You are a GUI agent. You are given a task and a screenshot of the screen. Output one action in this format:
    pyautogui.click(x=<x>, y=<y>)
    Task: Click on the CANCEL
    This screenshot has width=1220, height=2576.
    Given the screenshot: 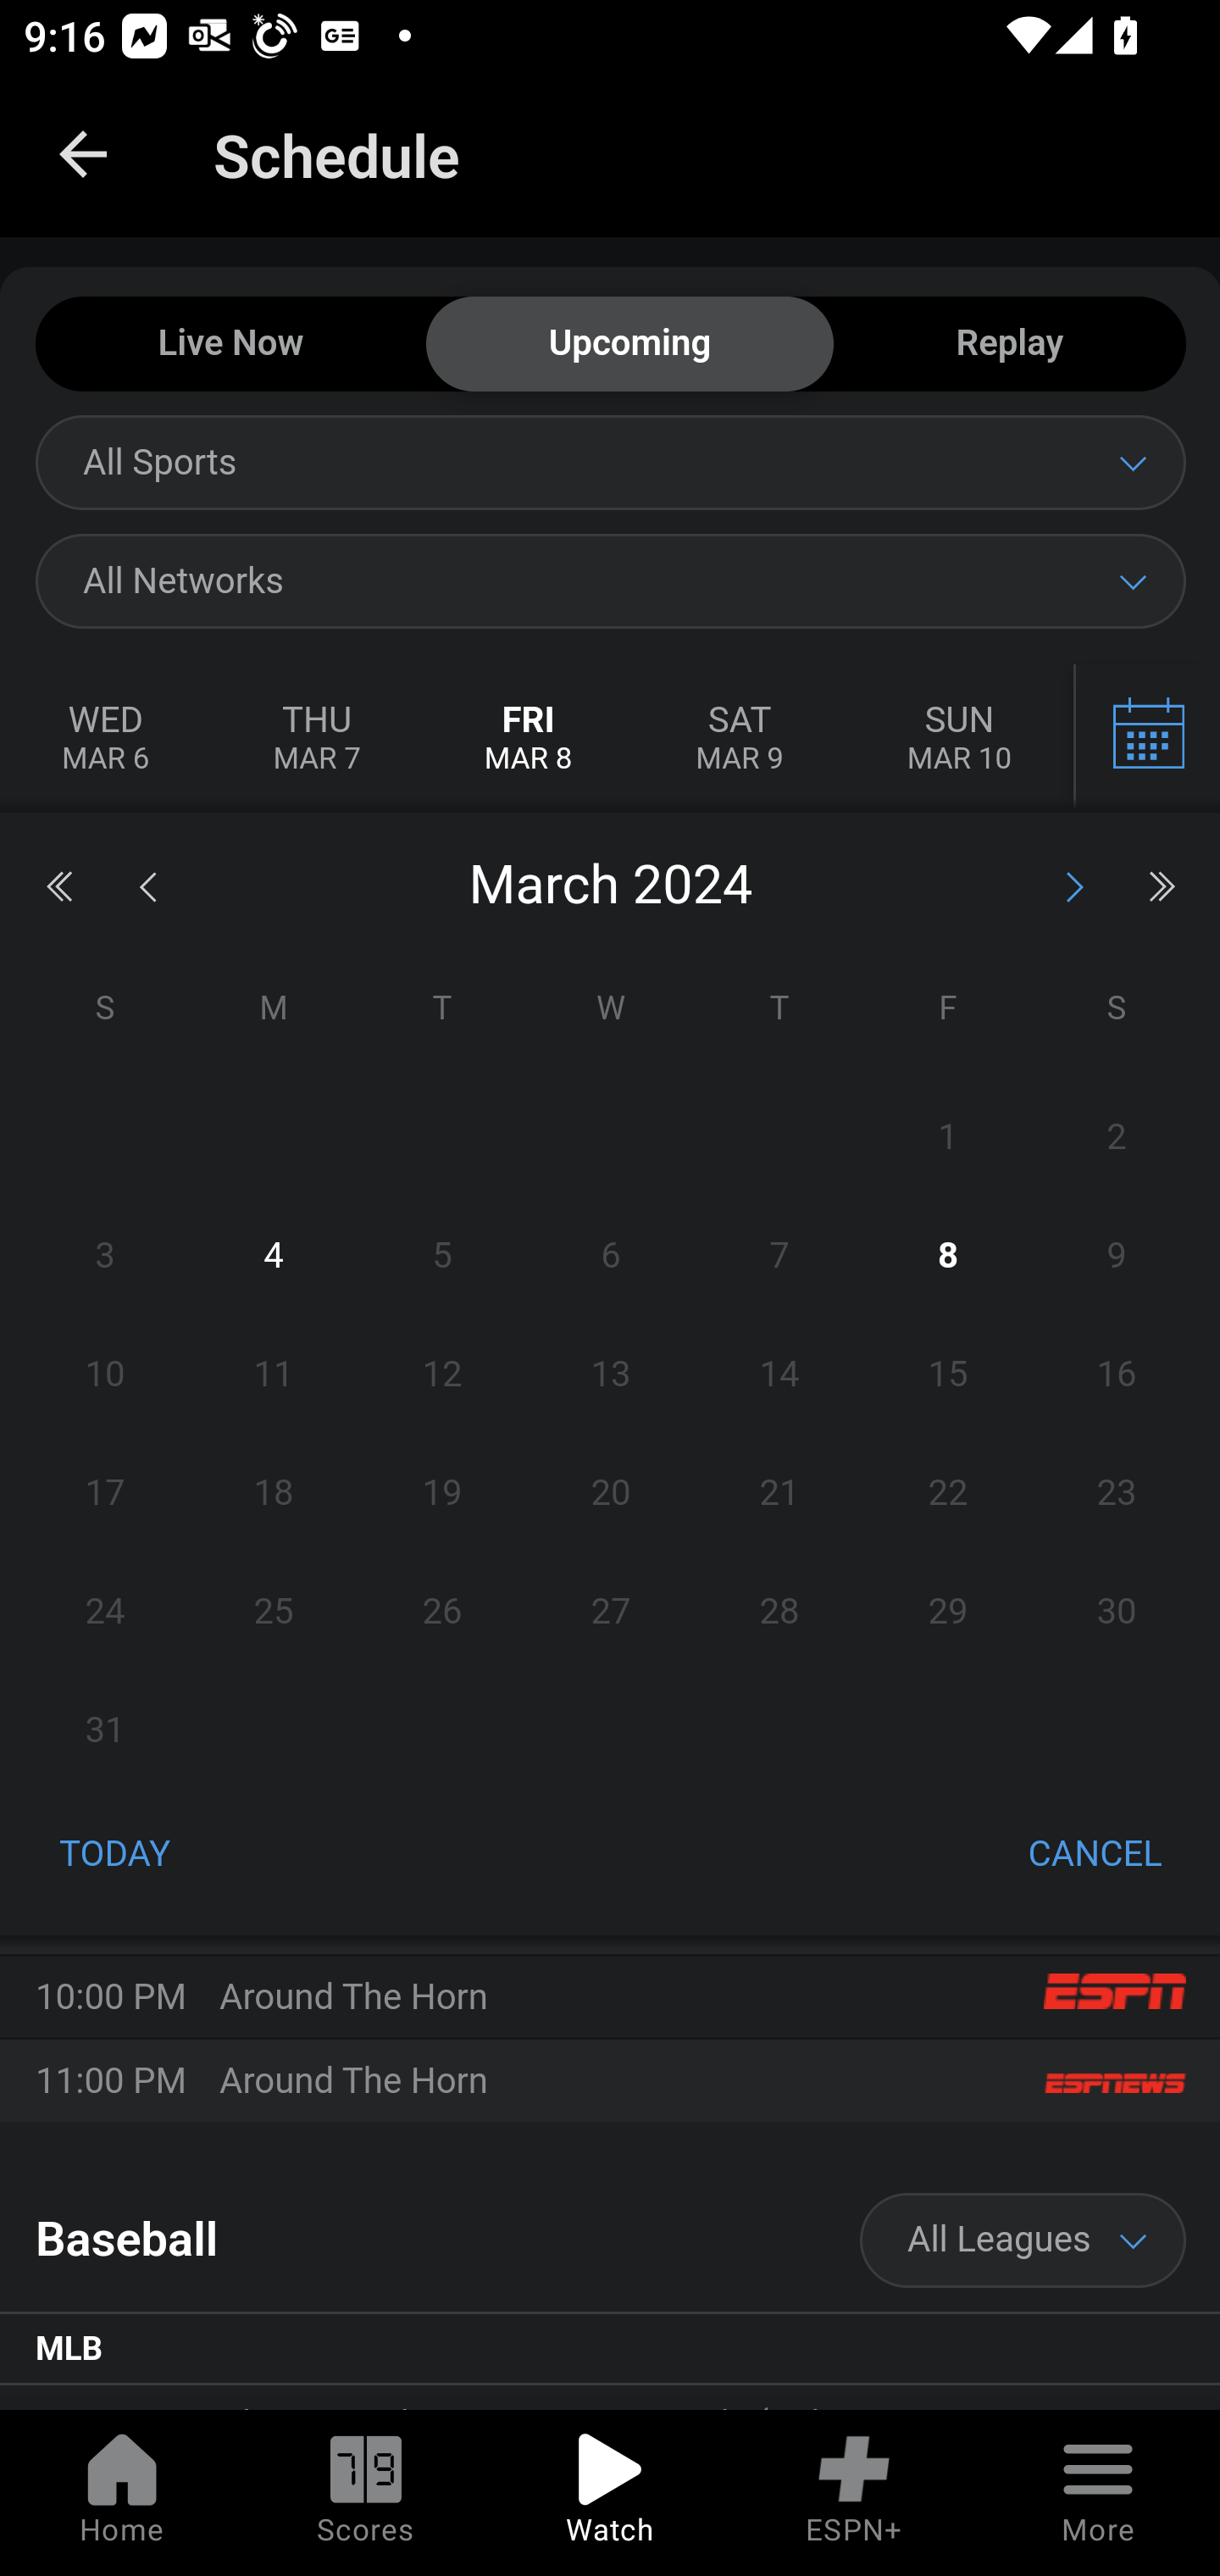 What is the action you would take?
    pyautogui.click(x=1095, y=1856)
    